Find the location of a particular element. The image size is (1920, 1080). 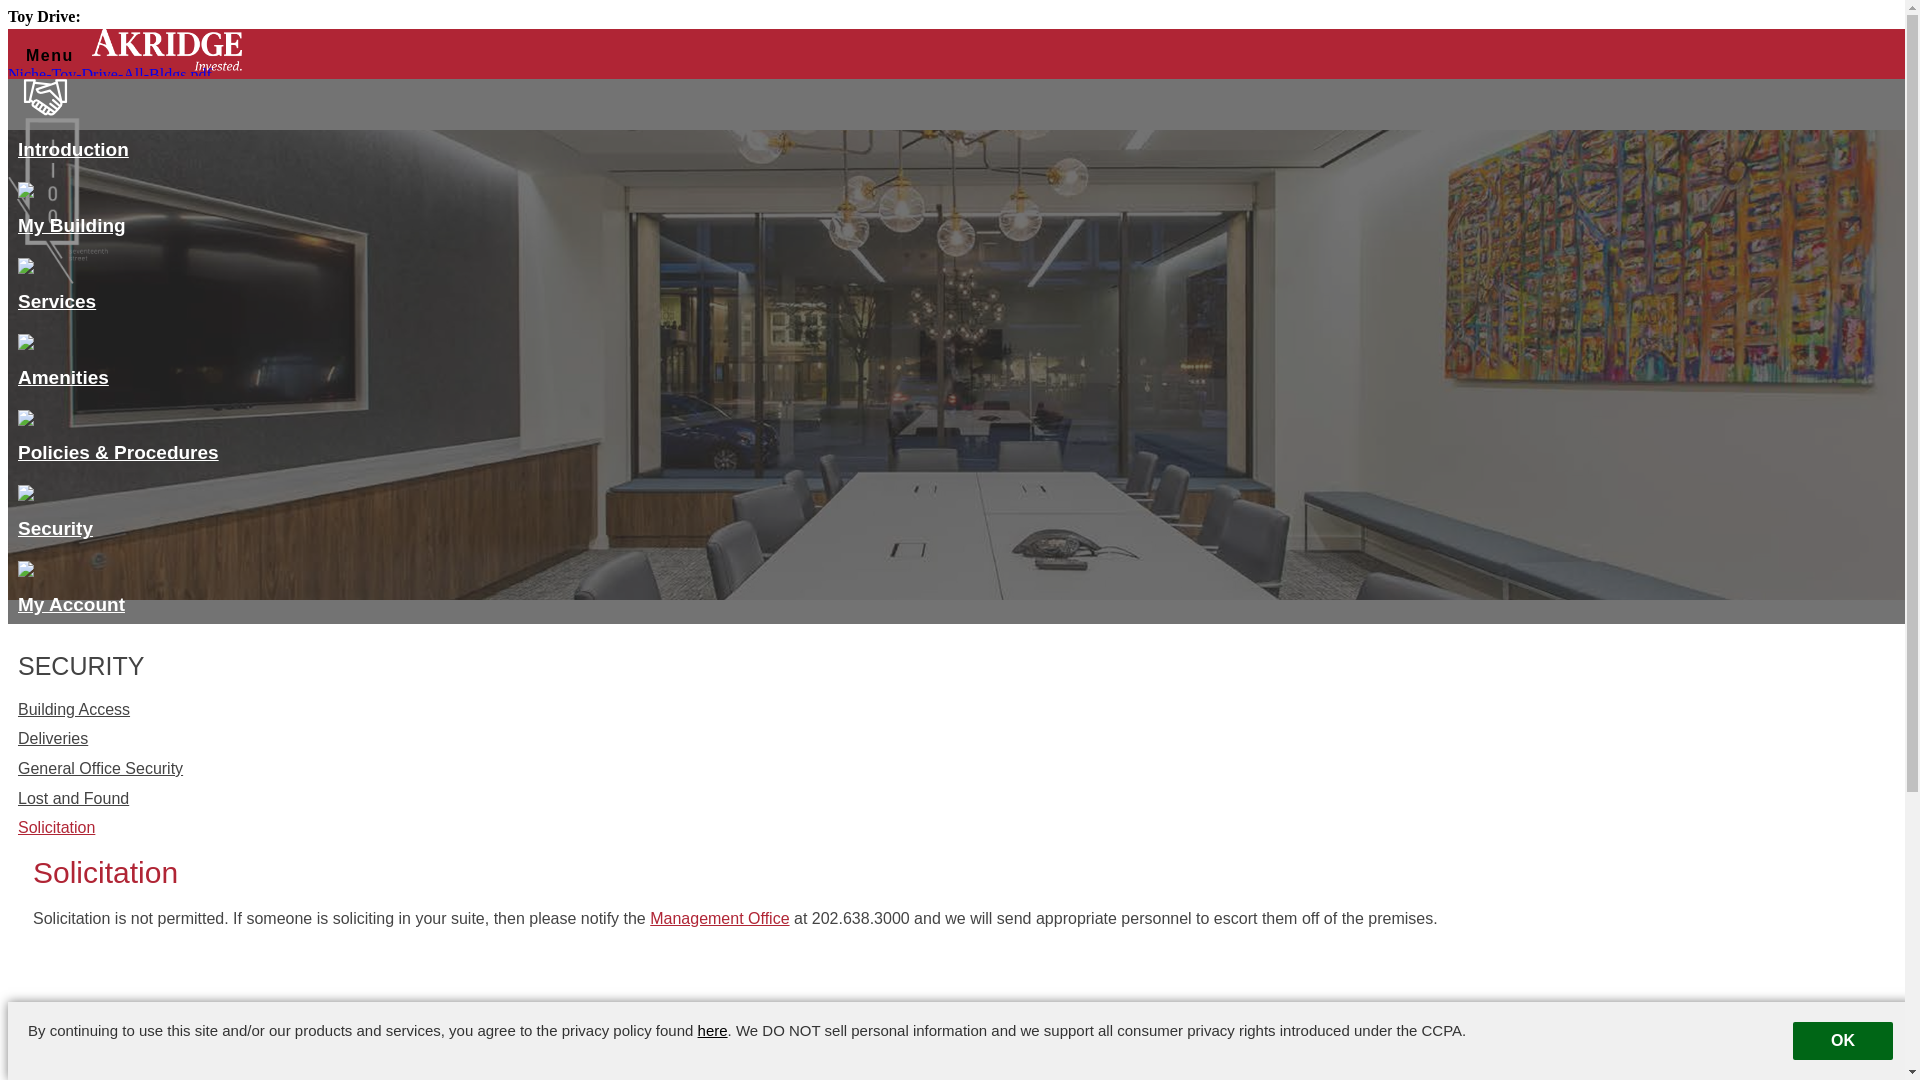

Solicitation is located at coordinates (960, 828).